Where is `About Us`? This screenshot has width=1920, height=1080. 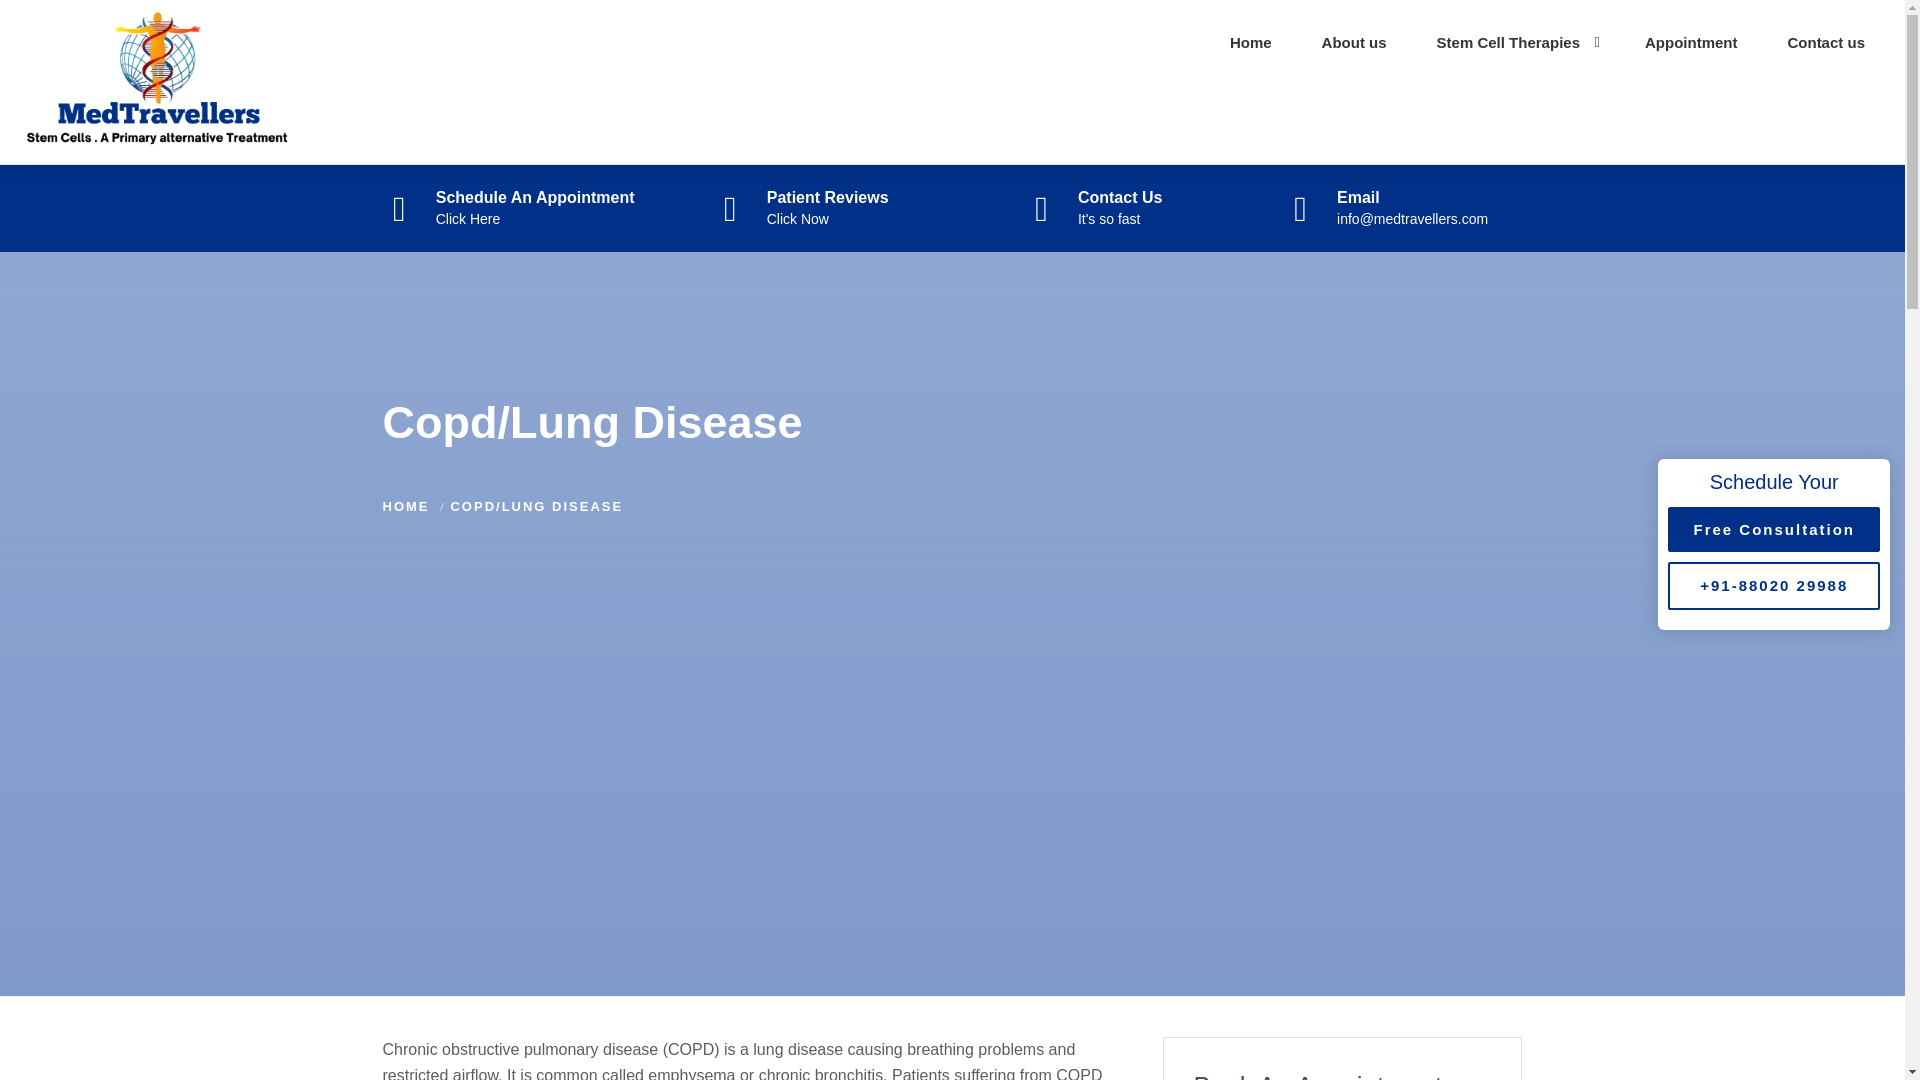
About Us is located at coordinates (1354, 42).